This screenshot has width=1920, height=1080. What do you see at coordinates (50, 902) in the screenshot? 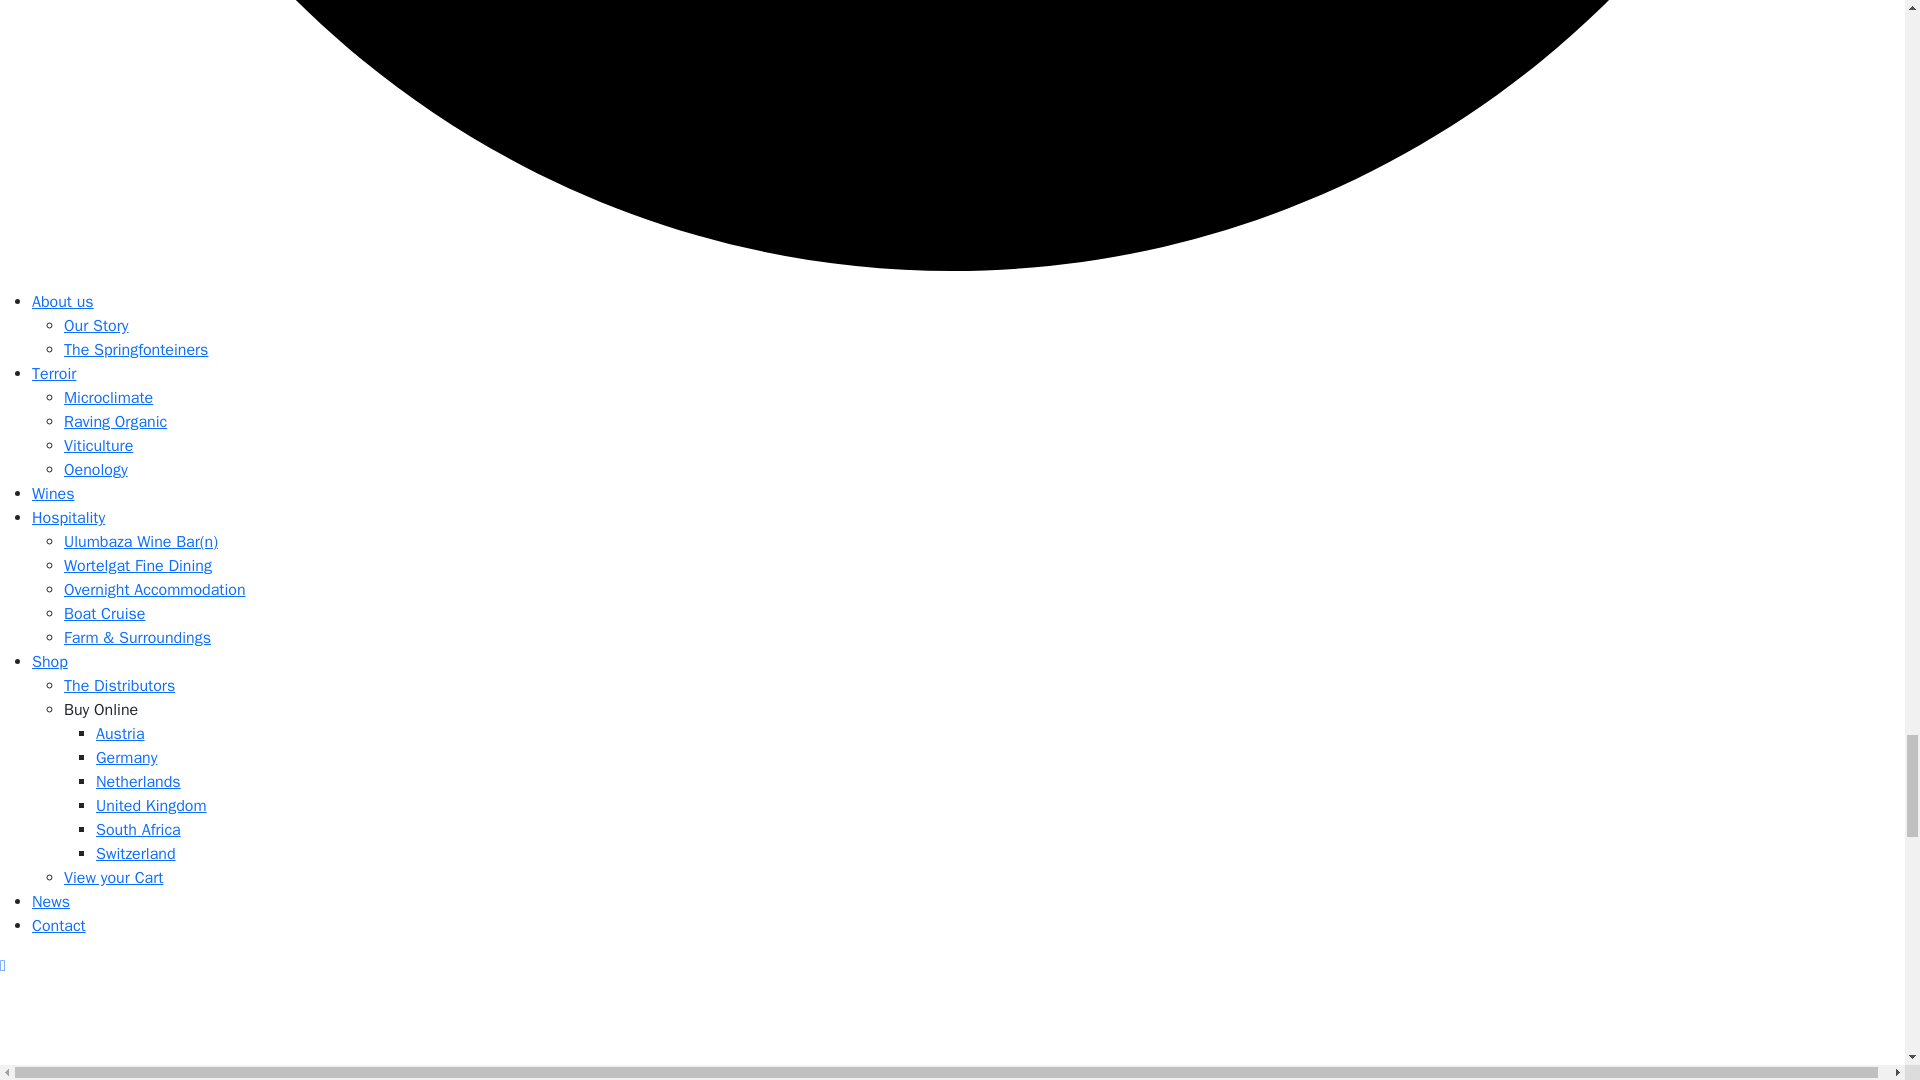
I see `News` at bounding box center [50, 902].